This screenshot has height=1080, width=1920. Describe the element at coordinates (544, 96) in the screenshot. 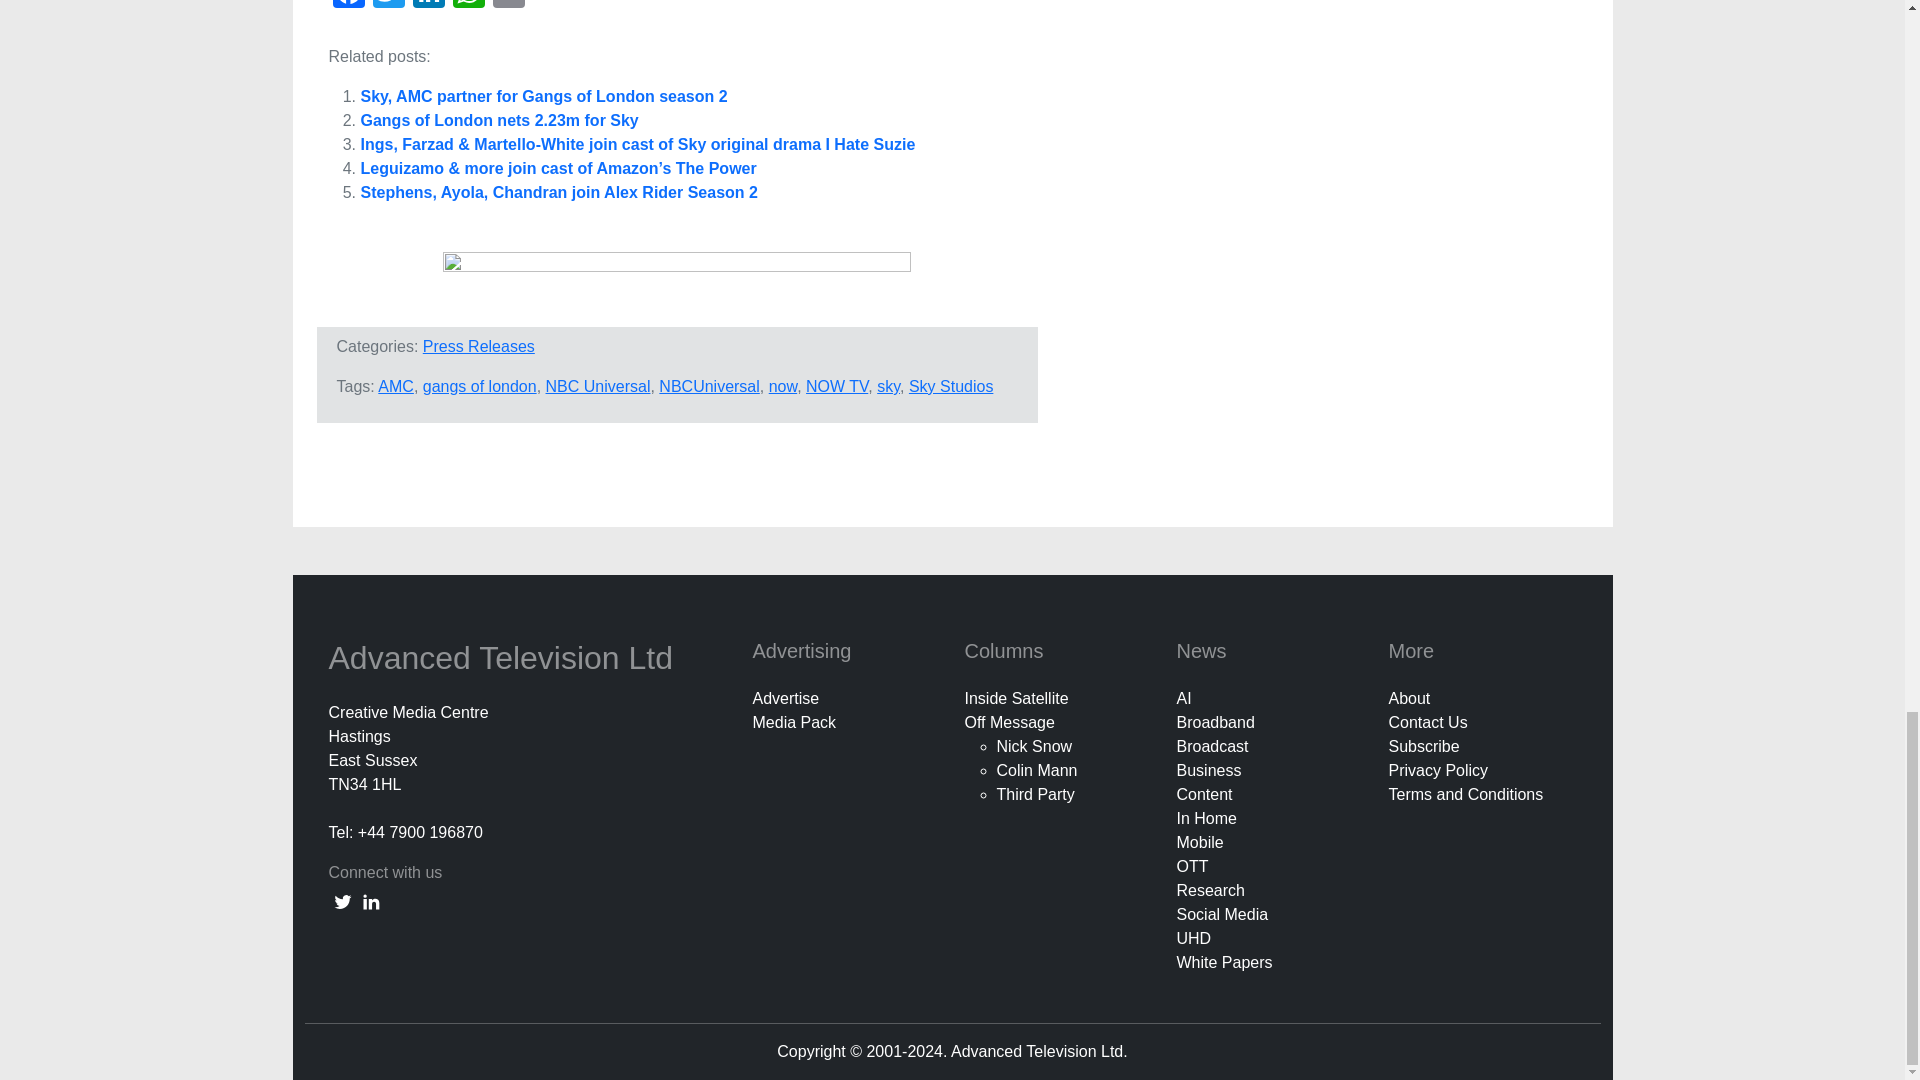

I see `Sky, AMC partner for Gangs of London season 2` at that location.